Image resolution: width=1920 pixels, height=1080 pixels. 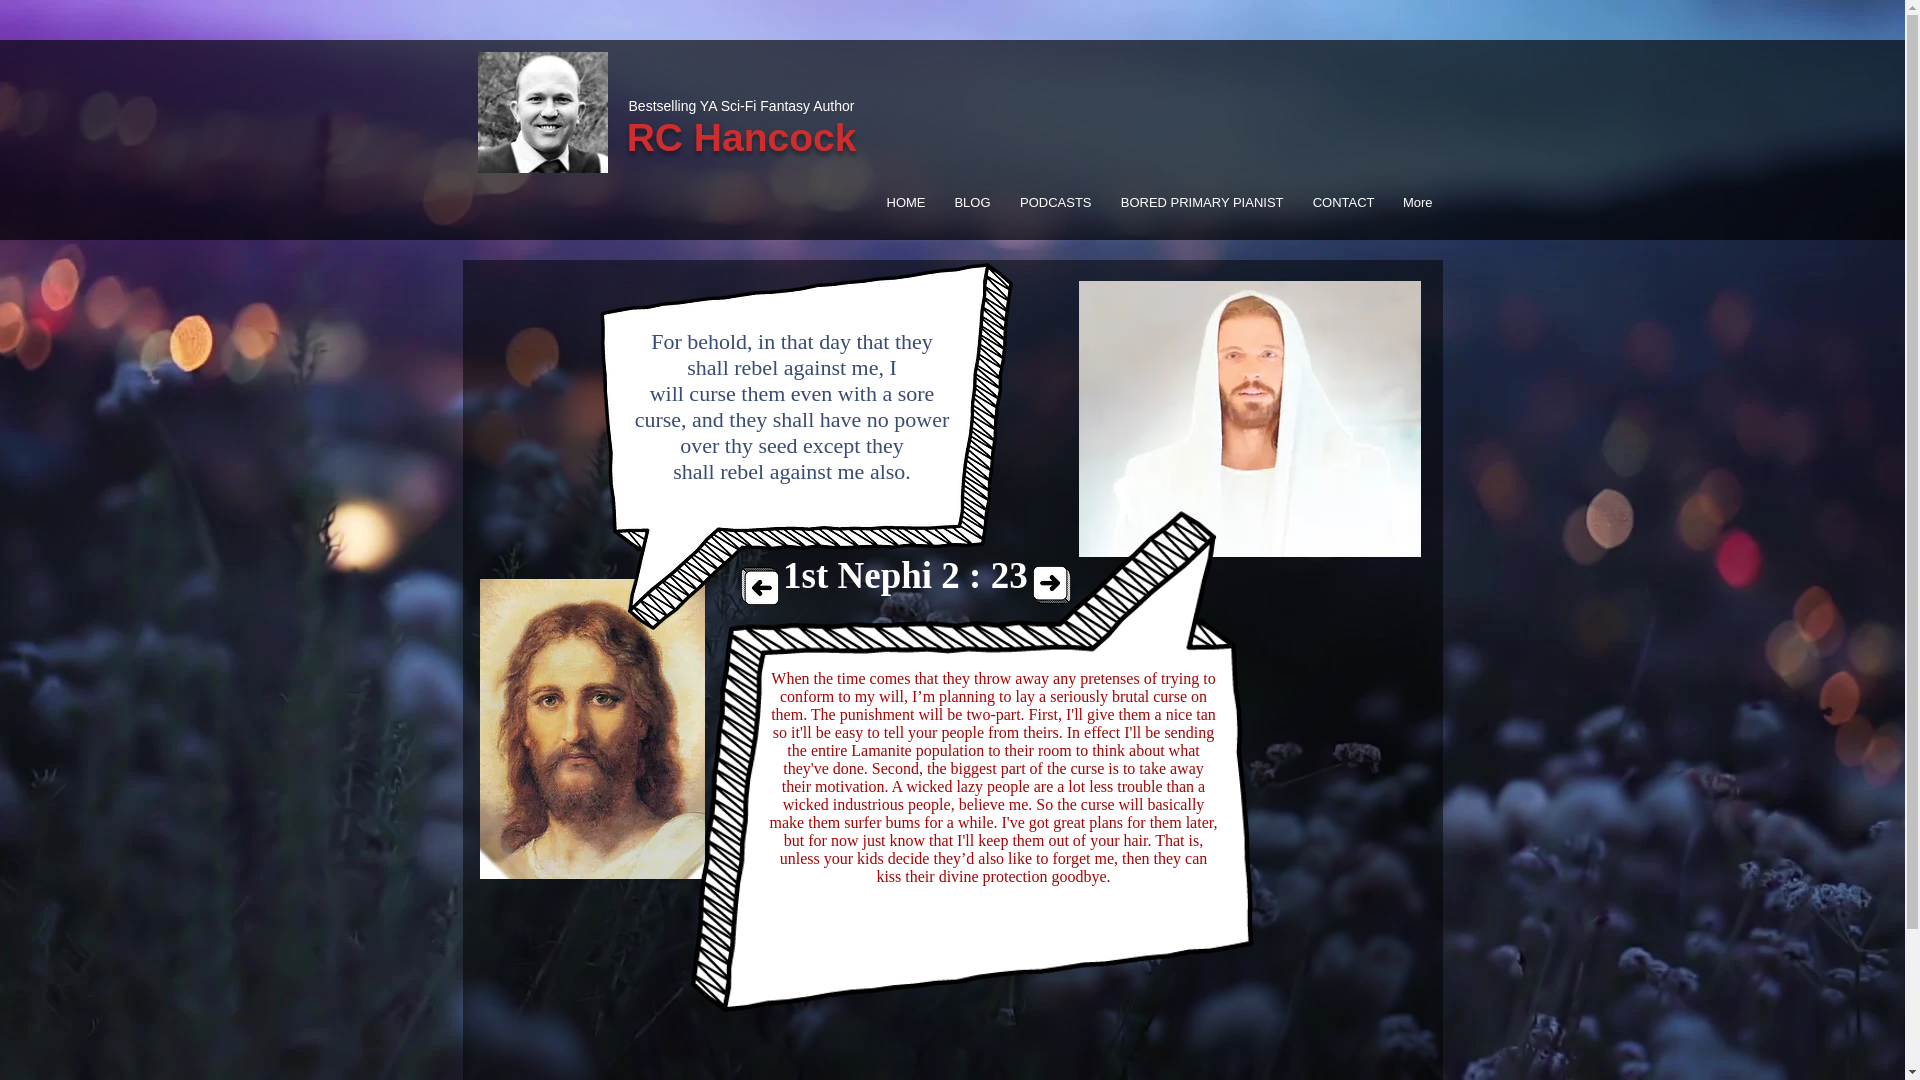 I want to click on PODCASTS, so click(x=1052, y=202).